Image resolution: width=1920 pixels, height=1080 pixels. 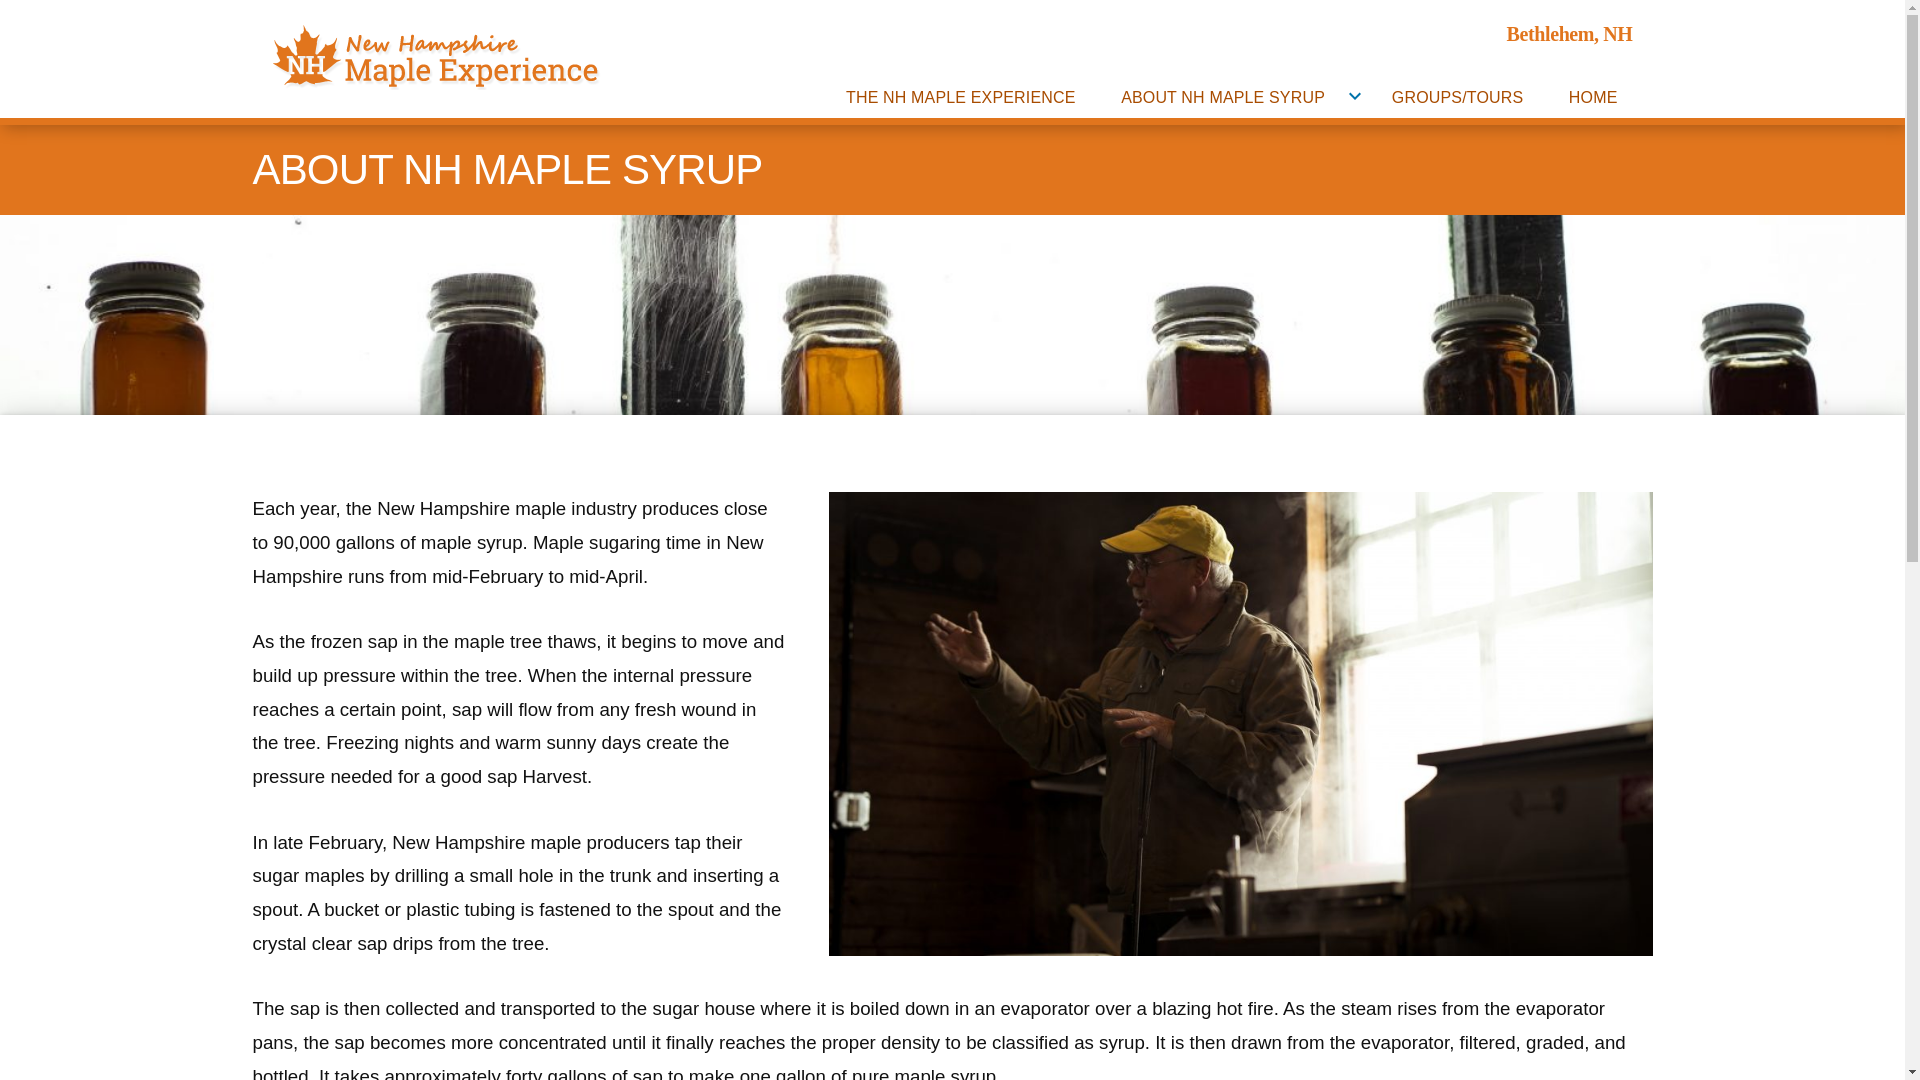 What do you see at coordinates (1222, 96) in the screenshot?
I see `ABOUT NH MAPLE SYRUP` at bounding box center [1222, 96].